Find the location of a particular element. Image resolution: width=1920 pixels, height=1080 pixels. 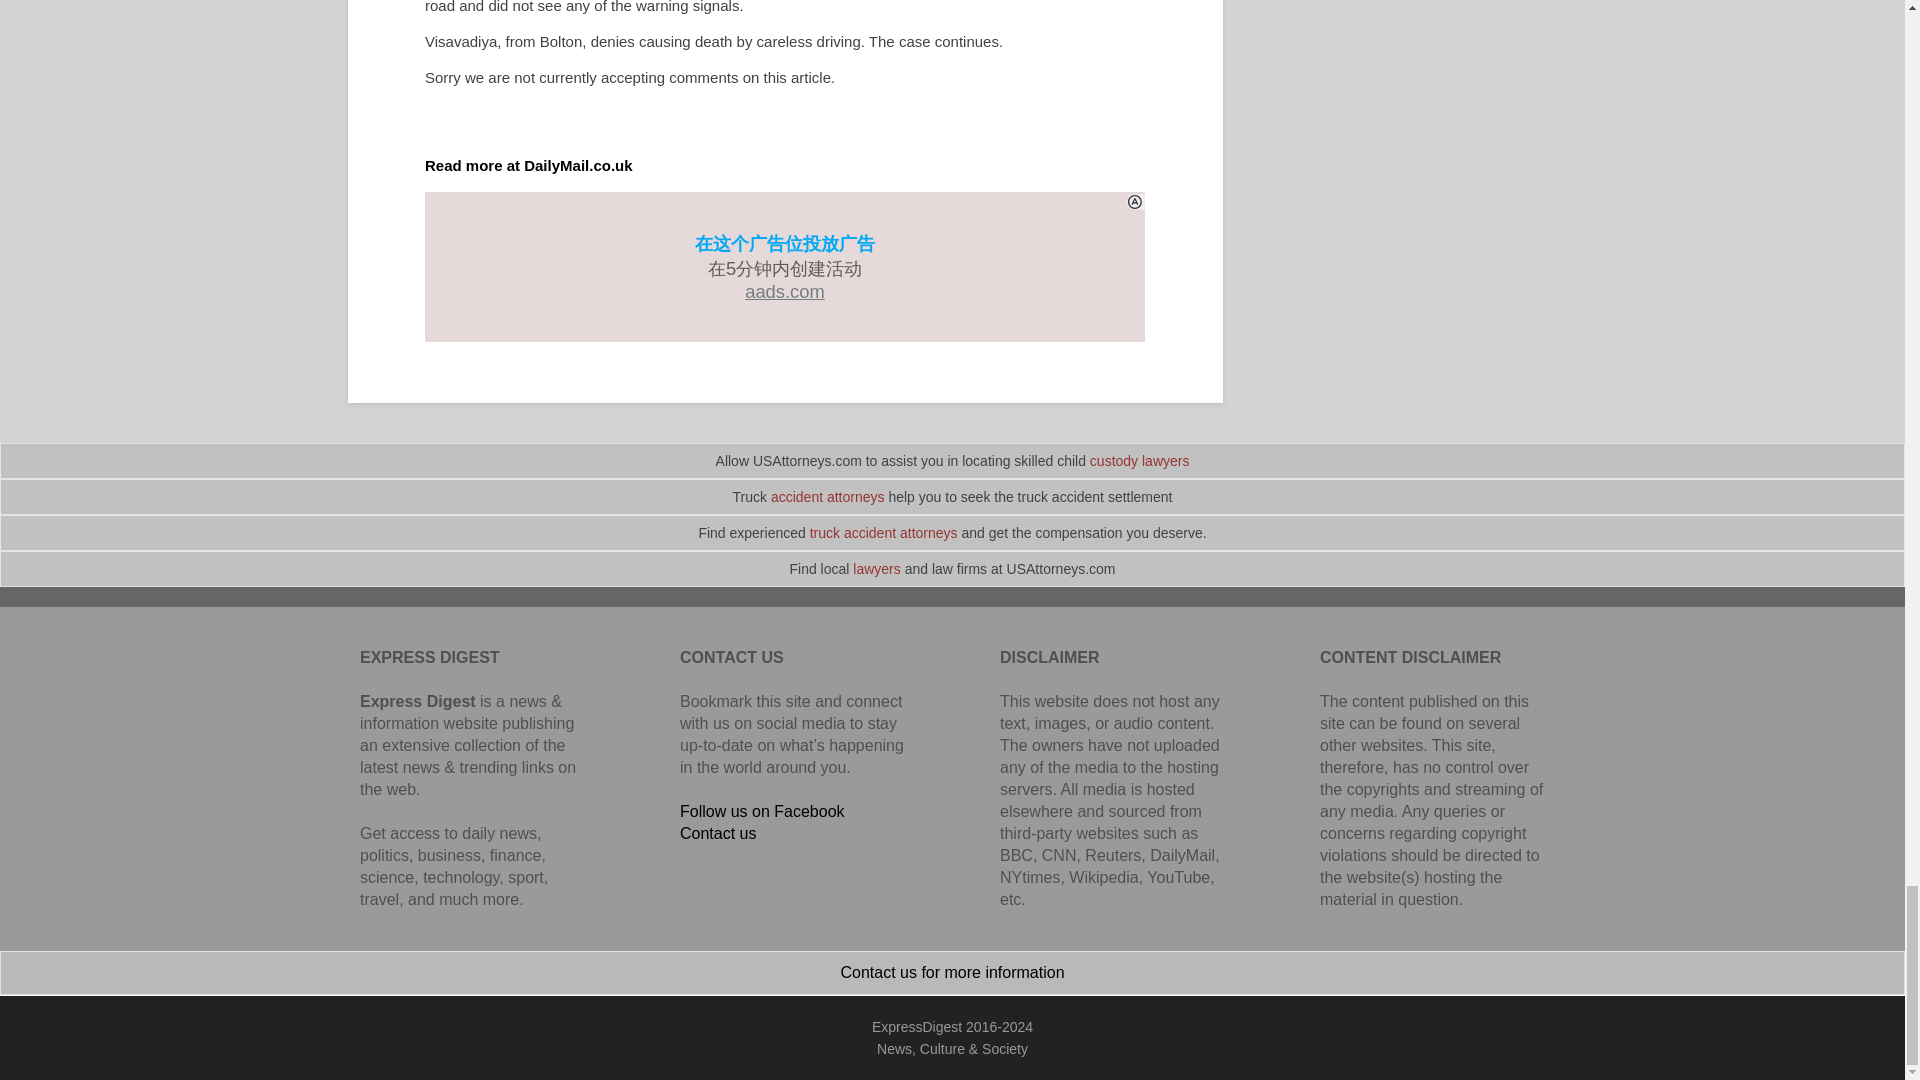

custody lawyers is located at coordinates (1140, 460).